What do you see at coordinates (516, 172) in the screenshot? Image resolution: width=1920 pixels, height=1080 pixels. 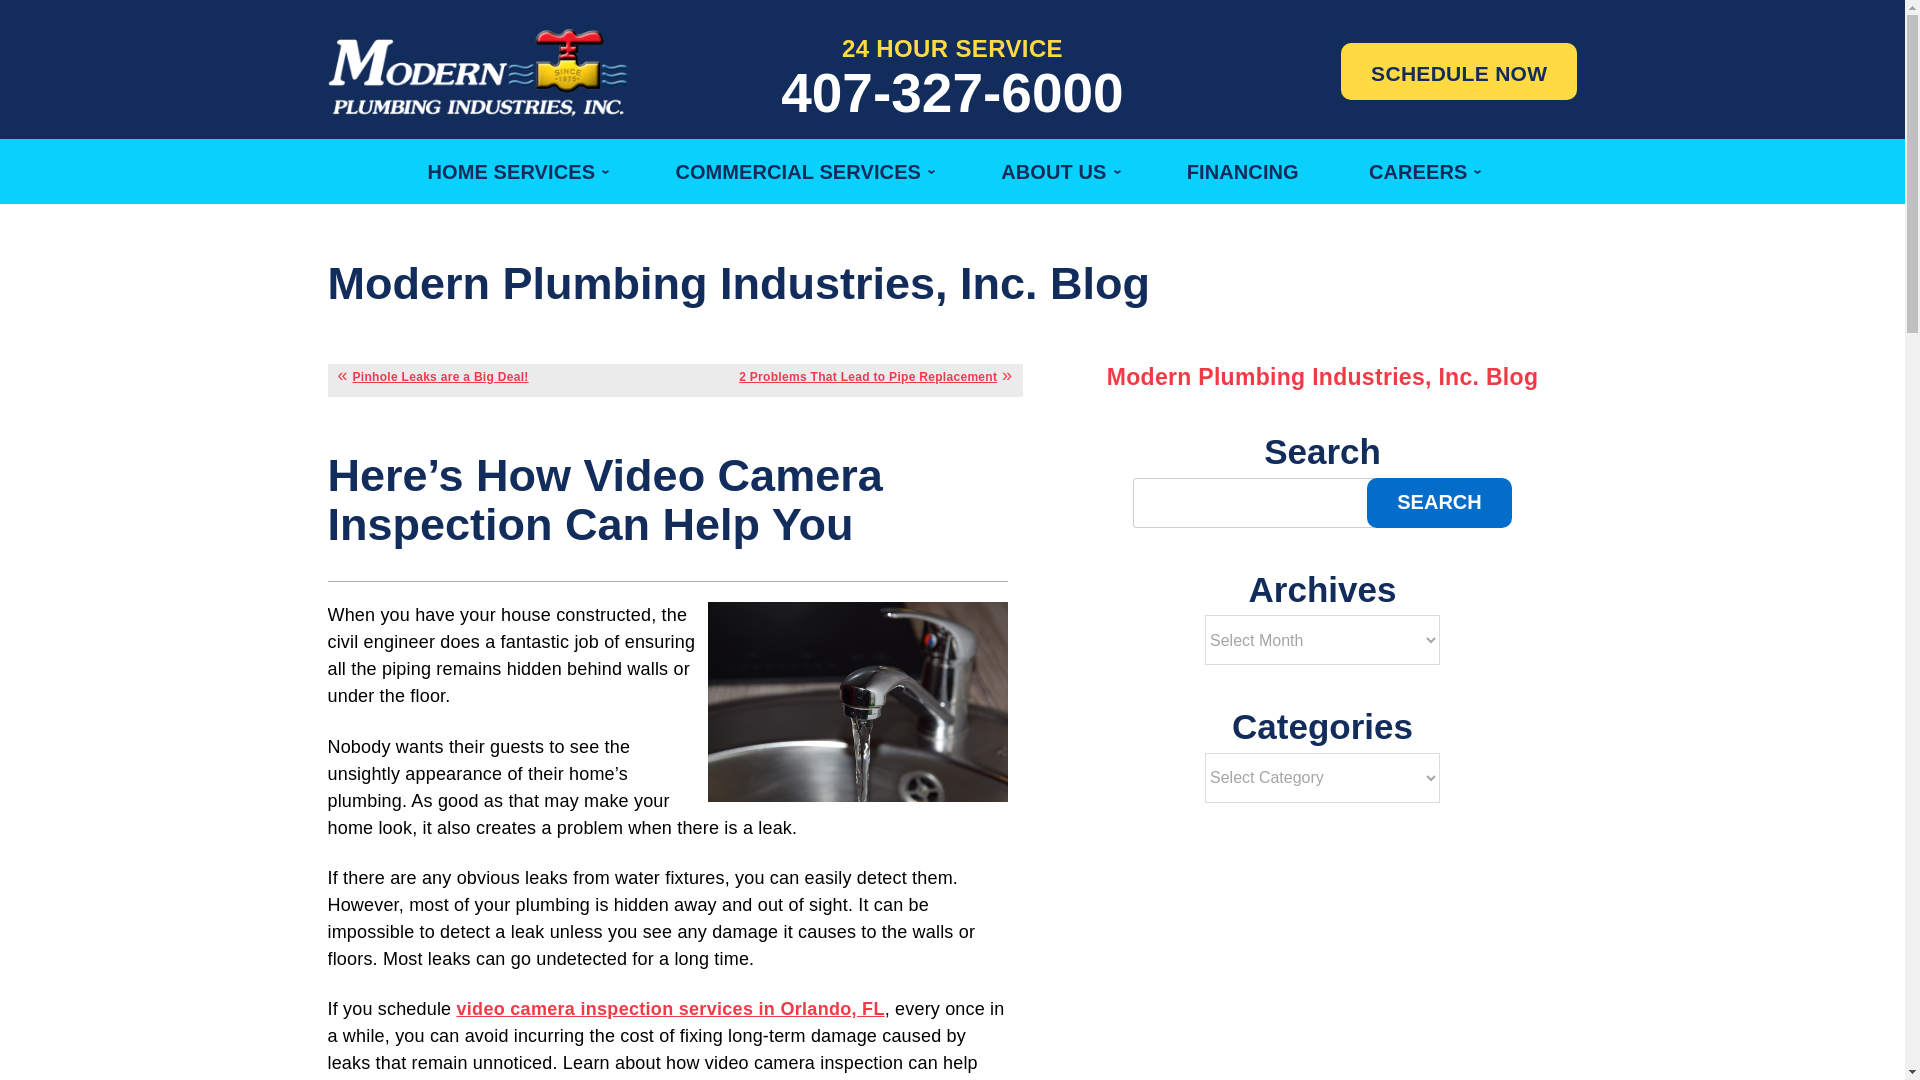 I see `HOME SERVICES` at bounding box center [516, 172].